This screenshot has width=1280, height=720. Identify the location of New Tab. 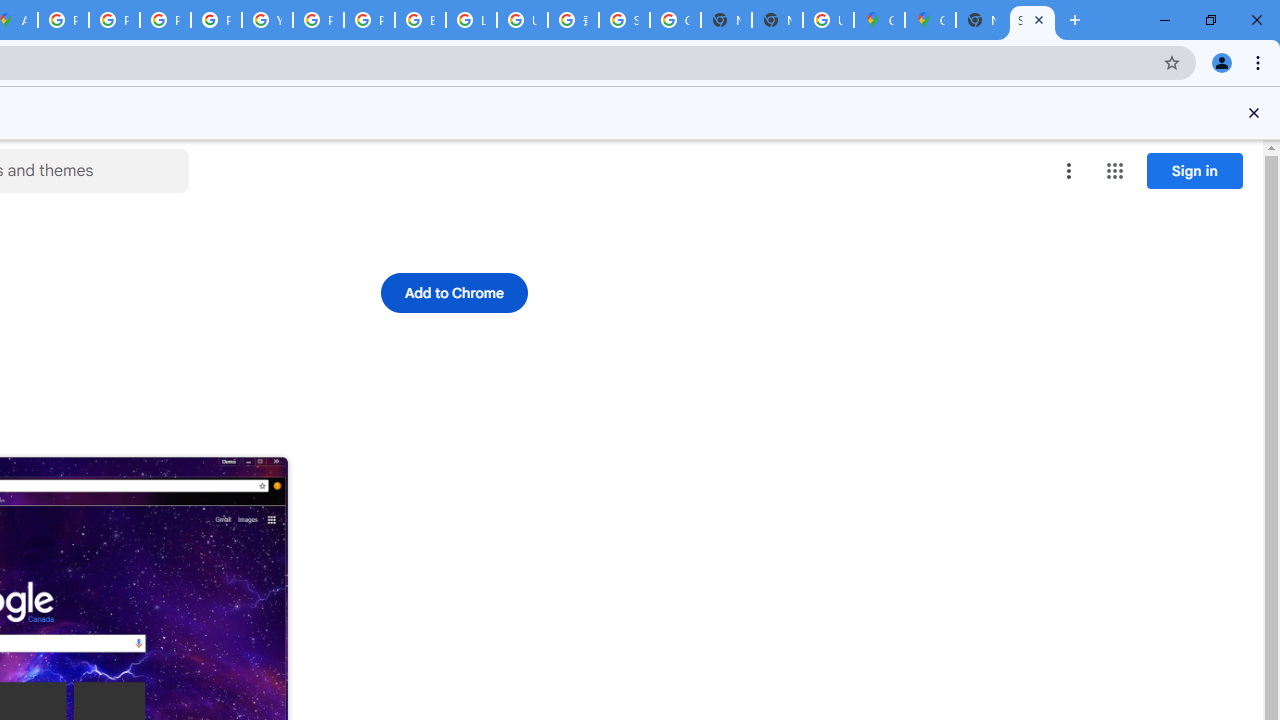
(982, 20).